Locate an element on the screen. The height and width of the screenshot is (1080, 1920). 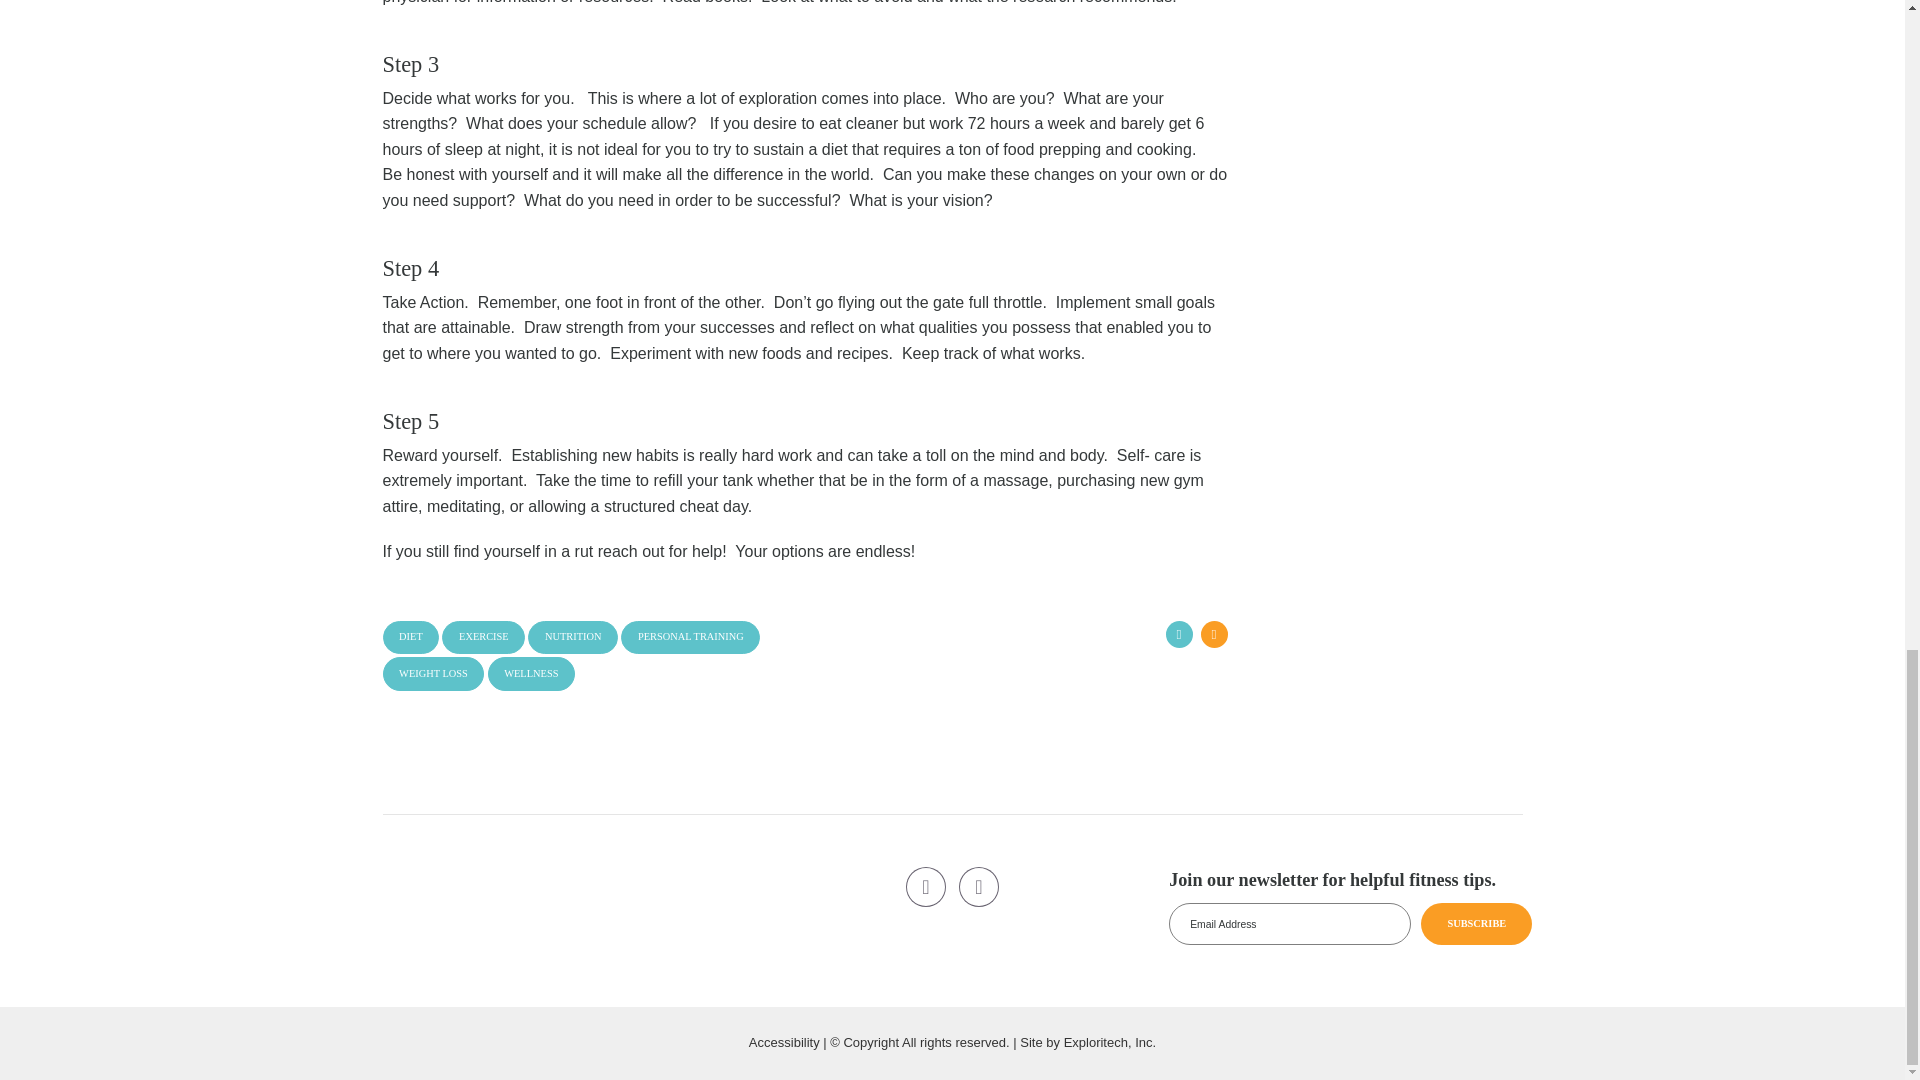
PERSONAL TRAINING is located at coordinates (690, 638).